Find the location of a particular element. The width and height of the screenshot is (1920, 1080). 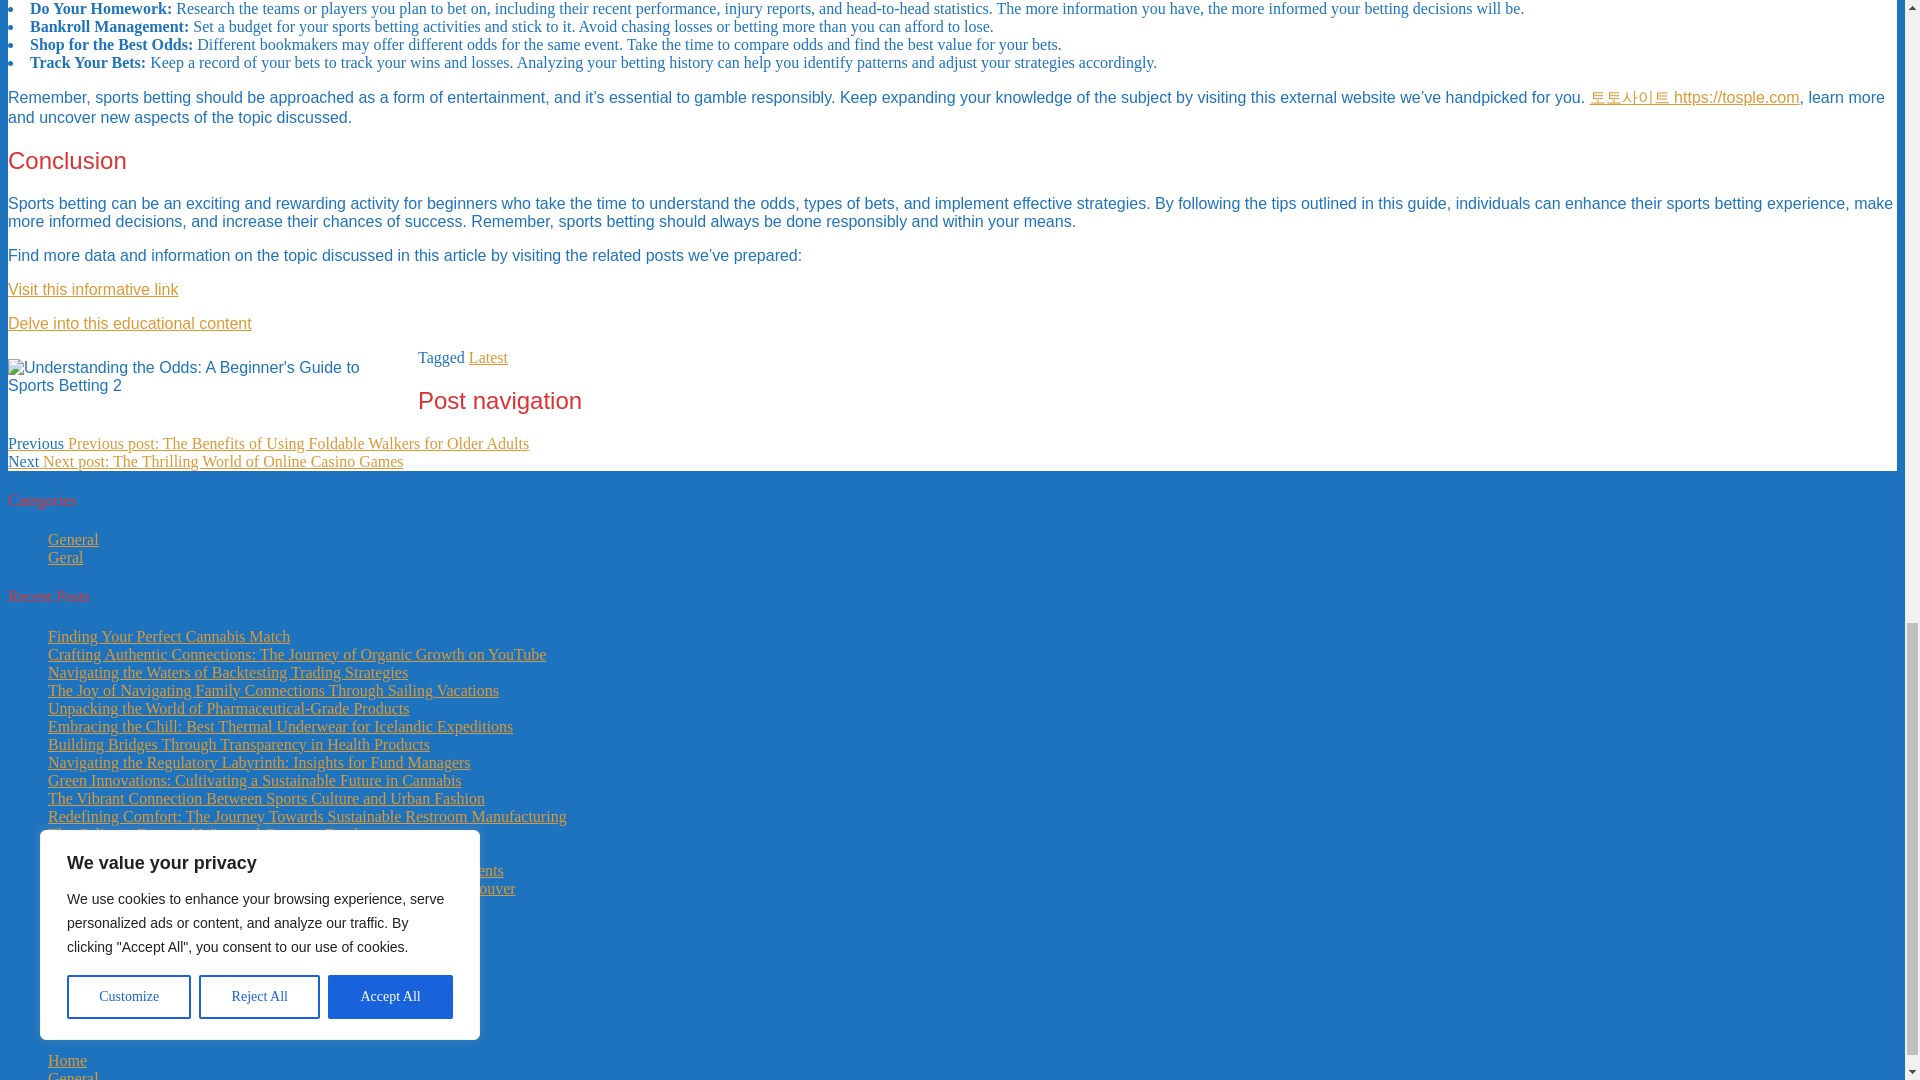

Geral is located at coordinates (66, 556).